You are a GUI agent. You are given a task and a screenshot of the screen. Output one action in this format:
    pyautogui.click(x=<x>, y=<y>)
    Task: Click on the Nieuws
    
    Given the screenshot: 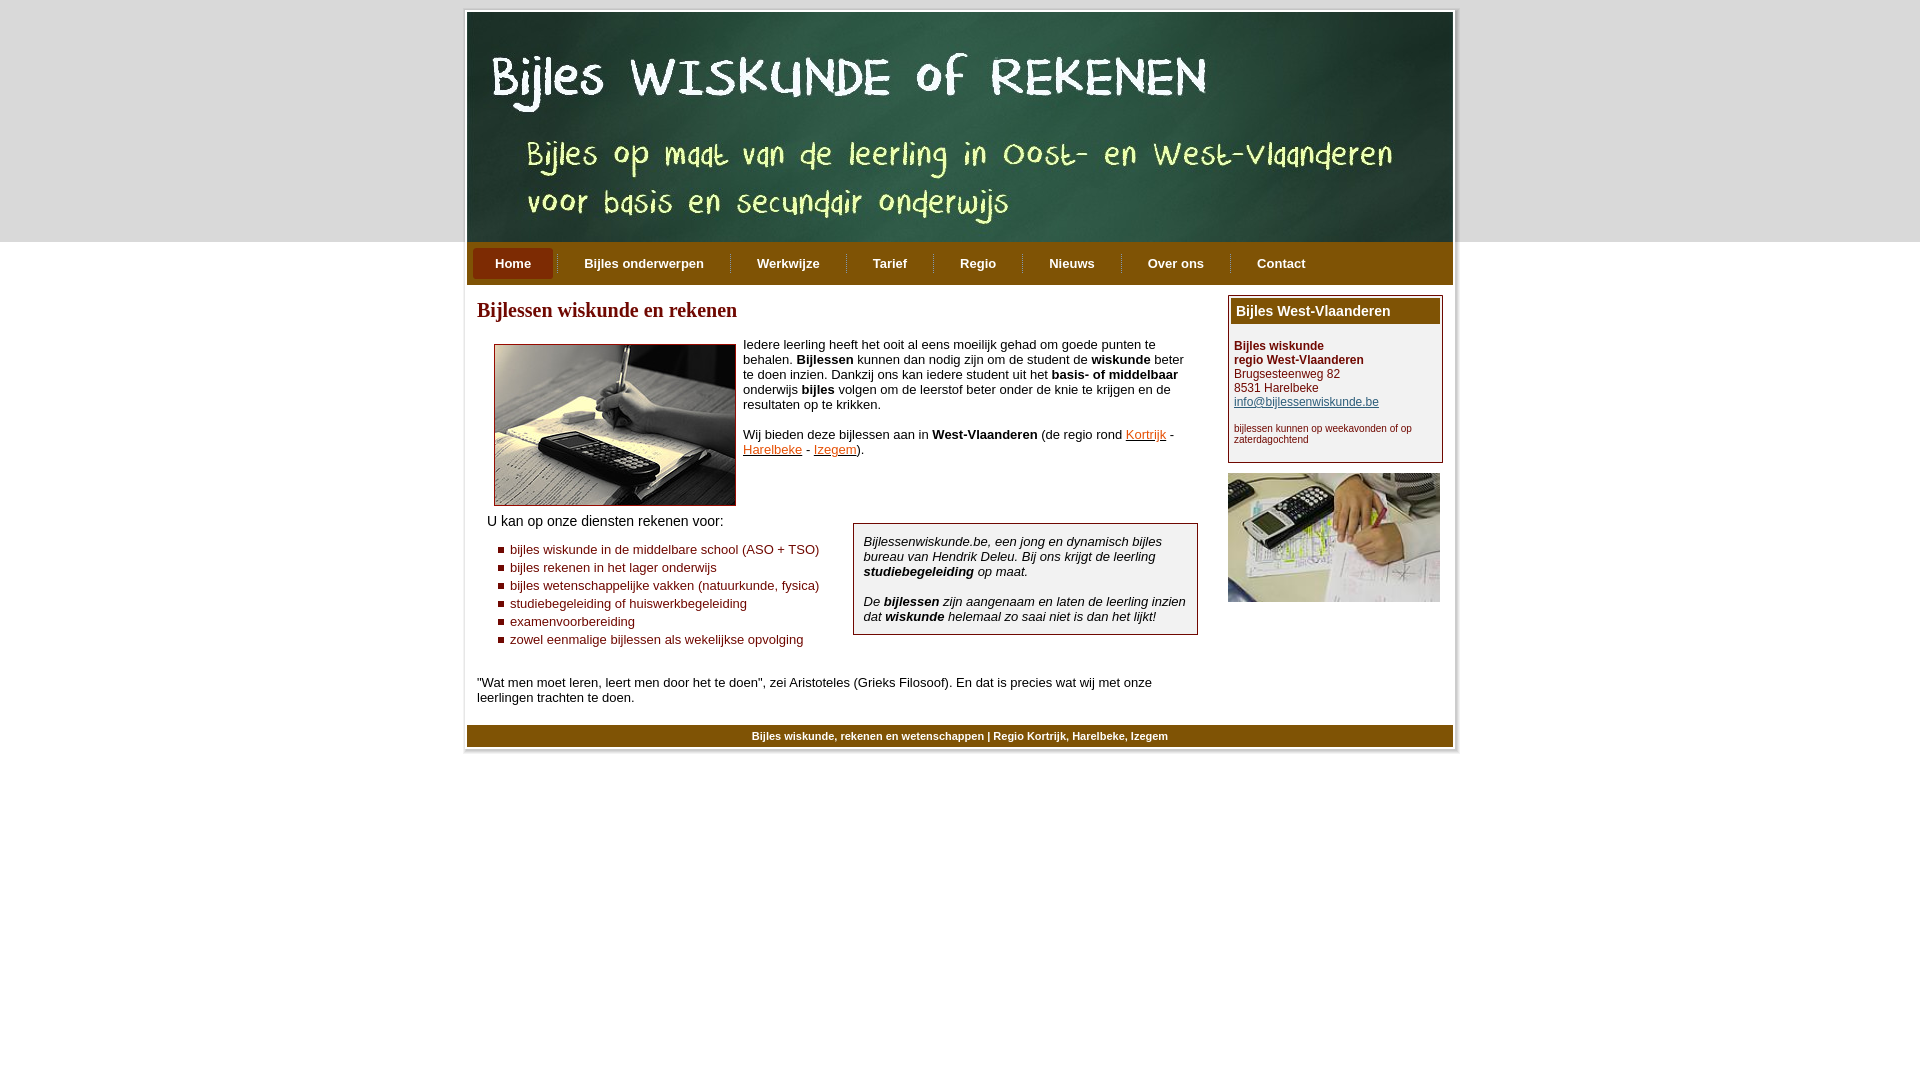 What is the action you would take?
    pyautogui.click(x=1072, y=264)
    